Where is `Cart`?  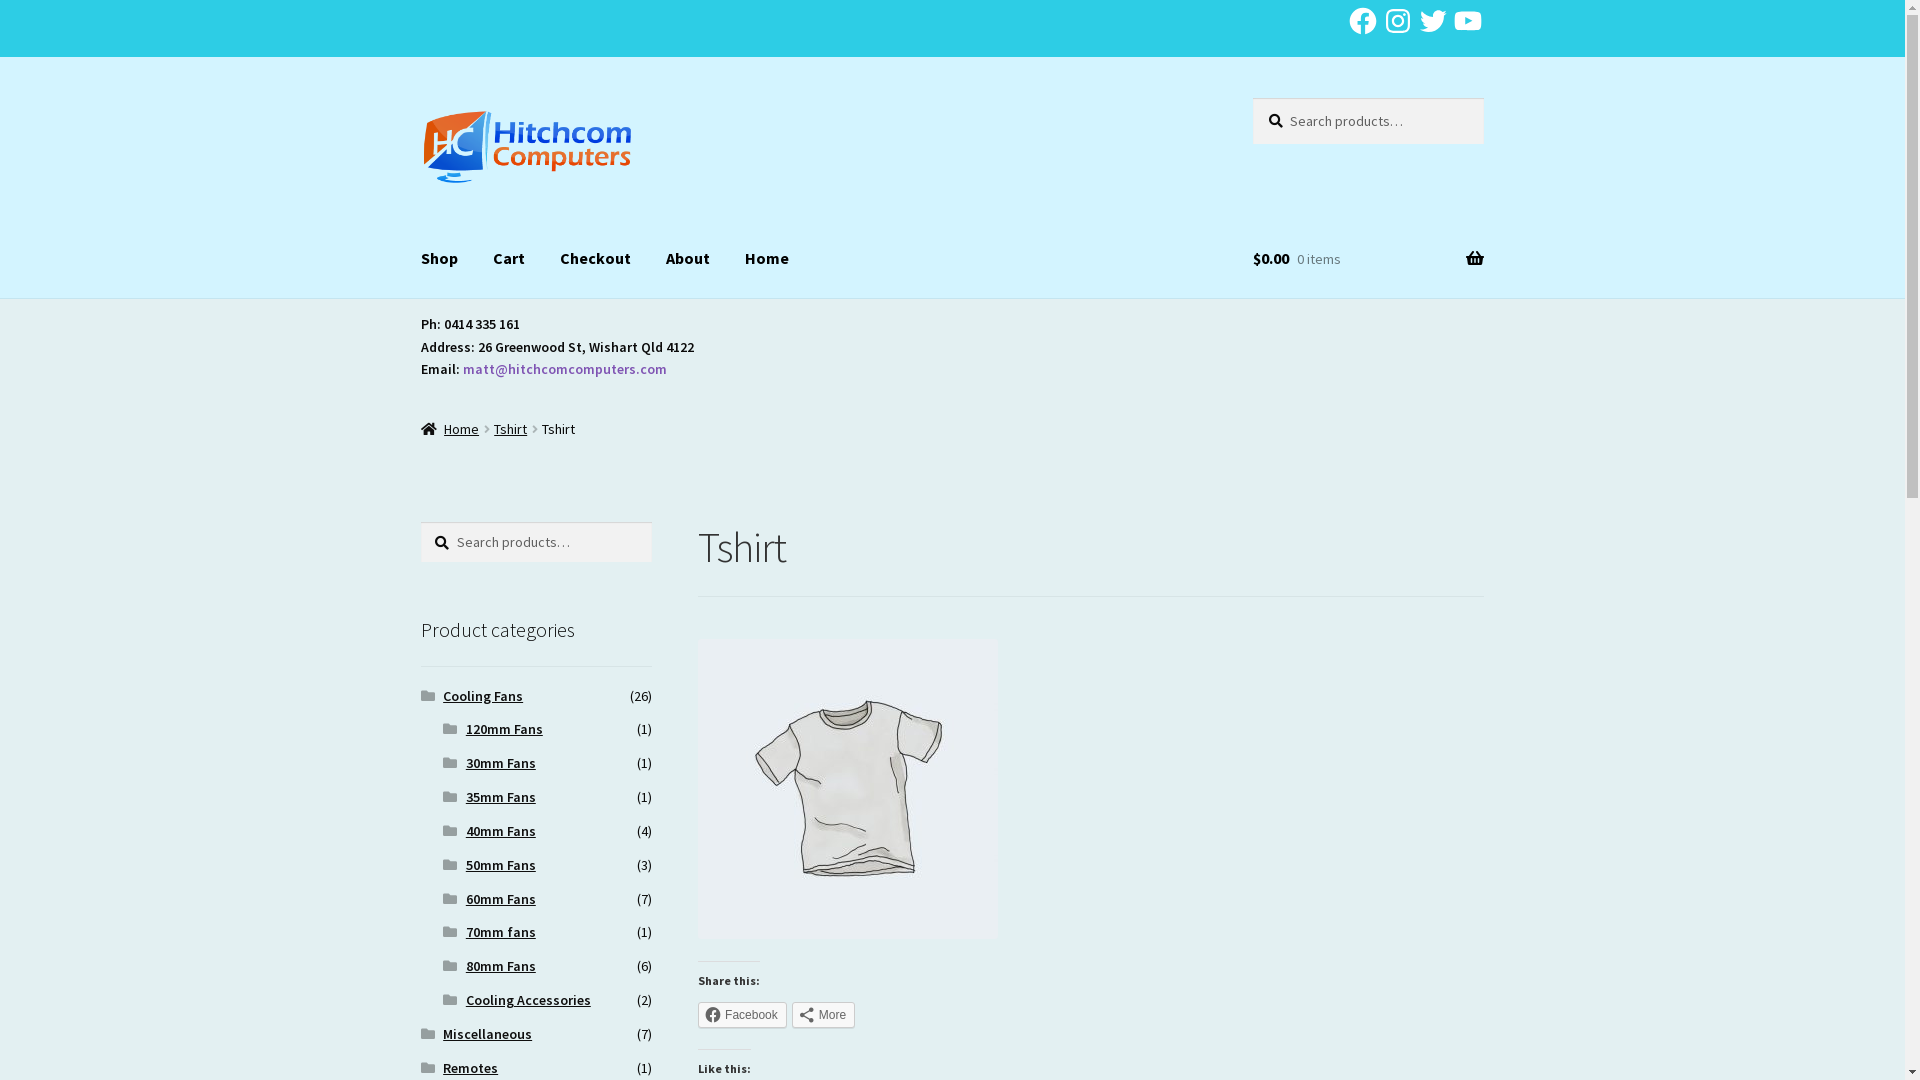 Cart is located at coordinates (509, 259).